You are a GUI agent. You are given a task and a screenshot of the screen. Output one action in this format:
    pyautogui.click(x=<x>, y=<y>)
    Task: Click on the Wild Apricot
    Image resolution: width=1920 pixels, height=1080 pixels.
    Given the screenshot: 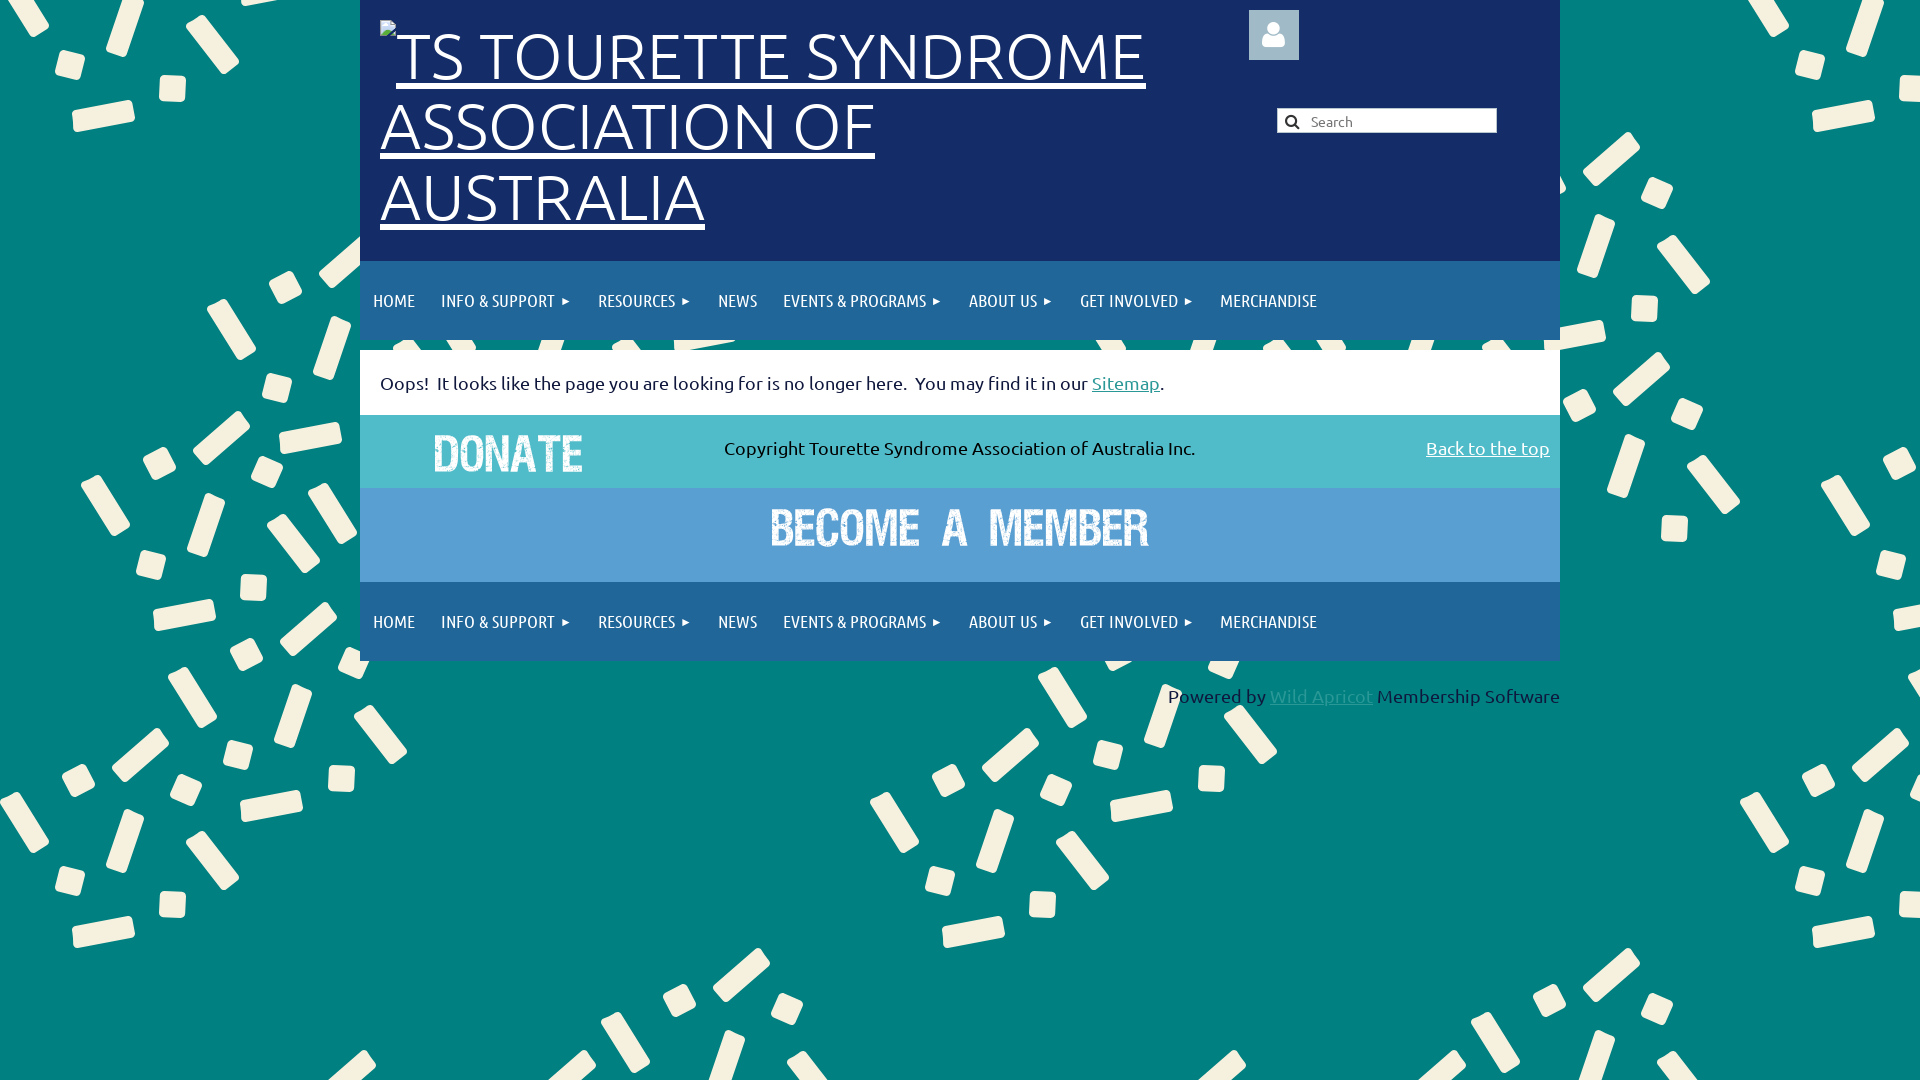 What is the action you would take?
    pyautogui.click(x=1322, y=696)
    